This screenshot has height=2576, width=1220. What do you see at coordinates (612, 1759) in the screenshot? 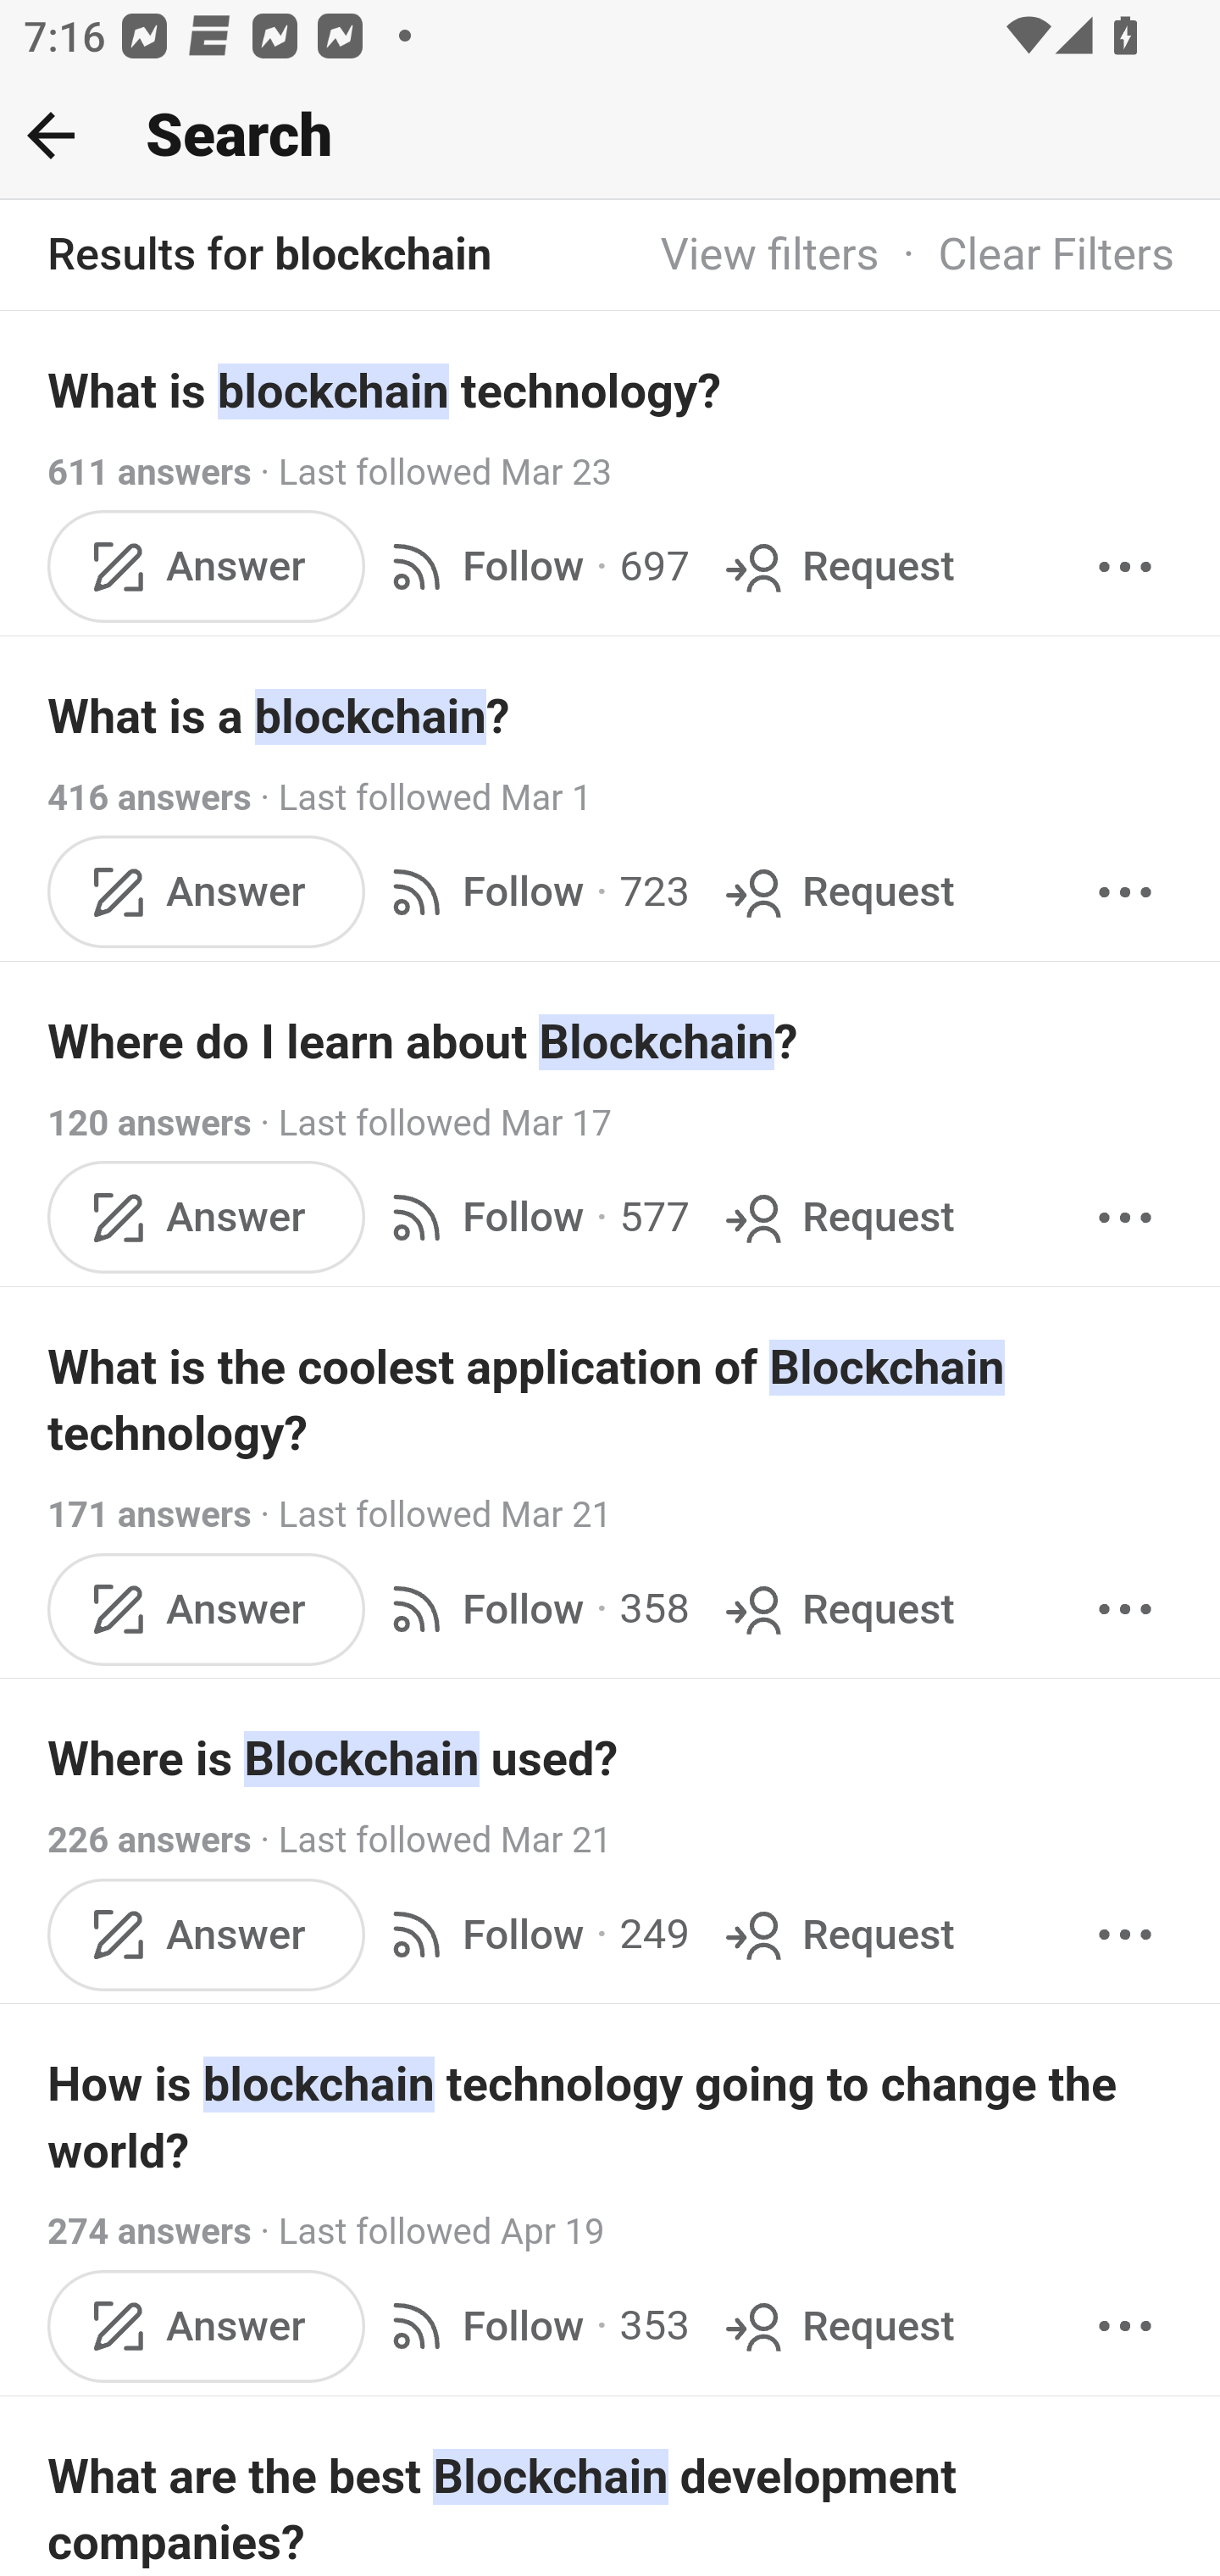
I see `Where is Blockchain used?` at bounding box center [612, 1759].